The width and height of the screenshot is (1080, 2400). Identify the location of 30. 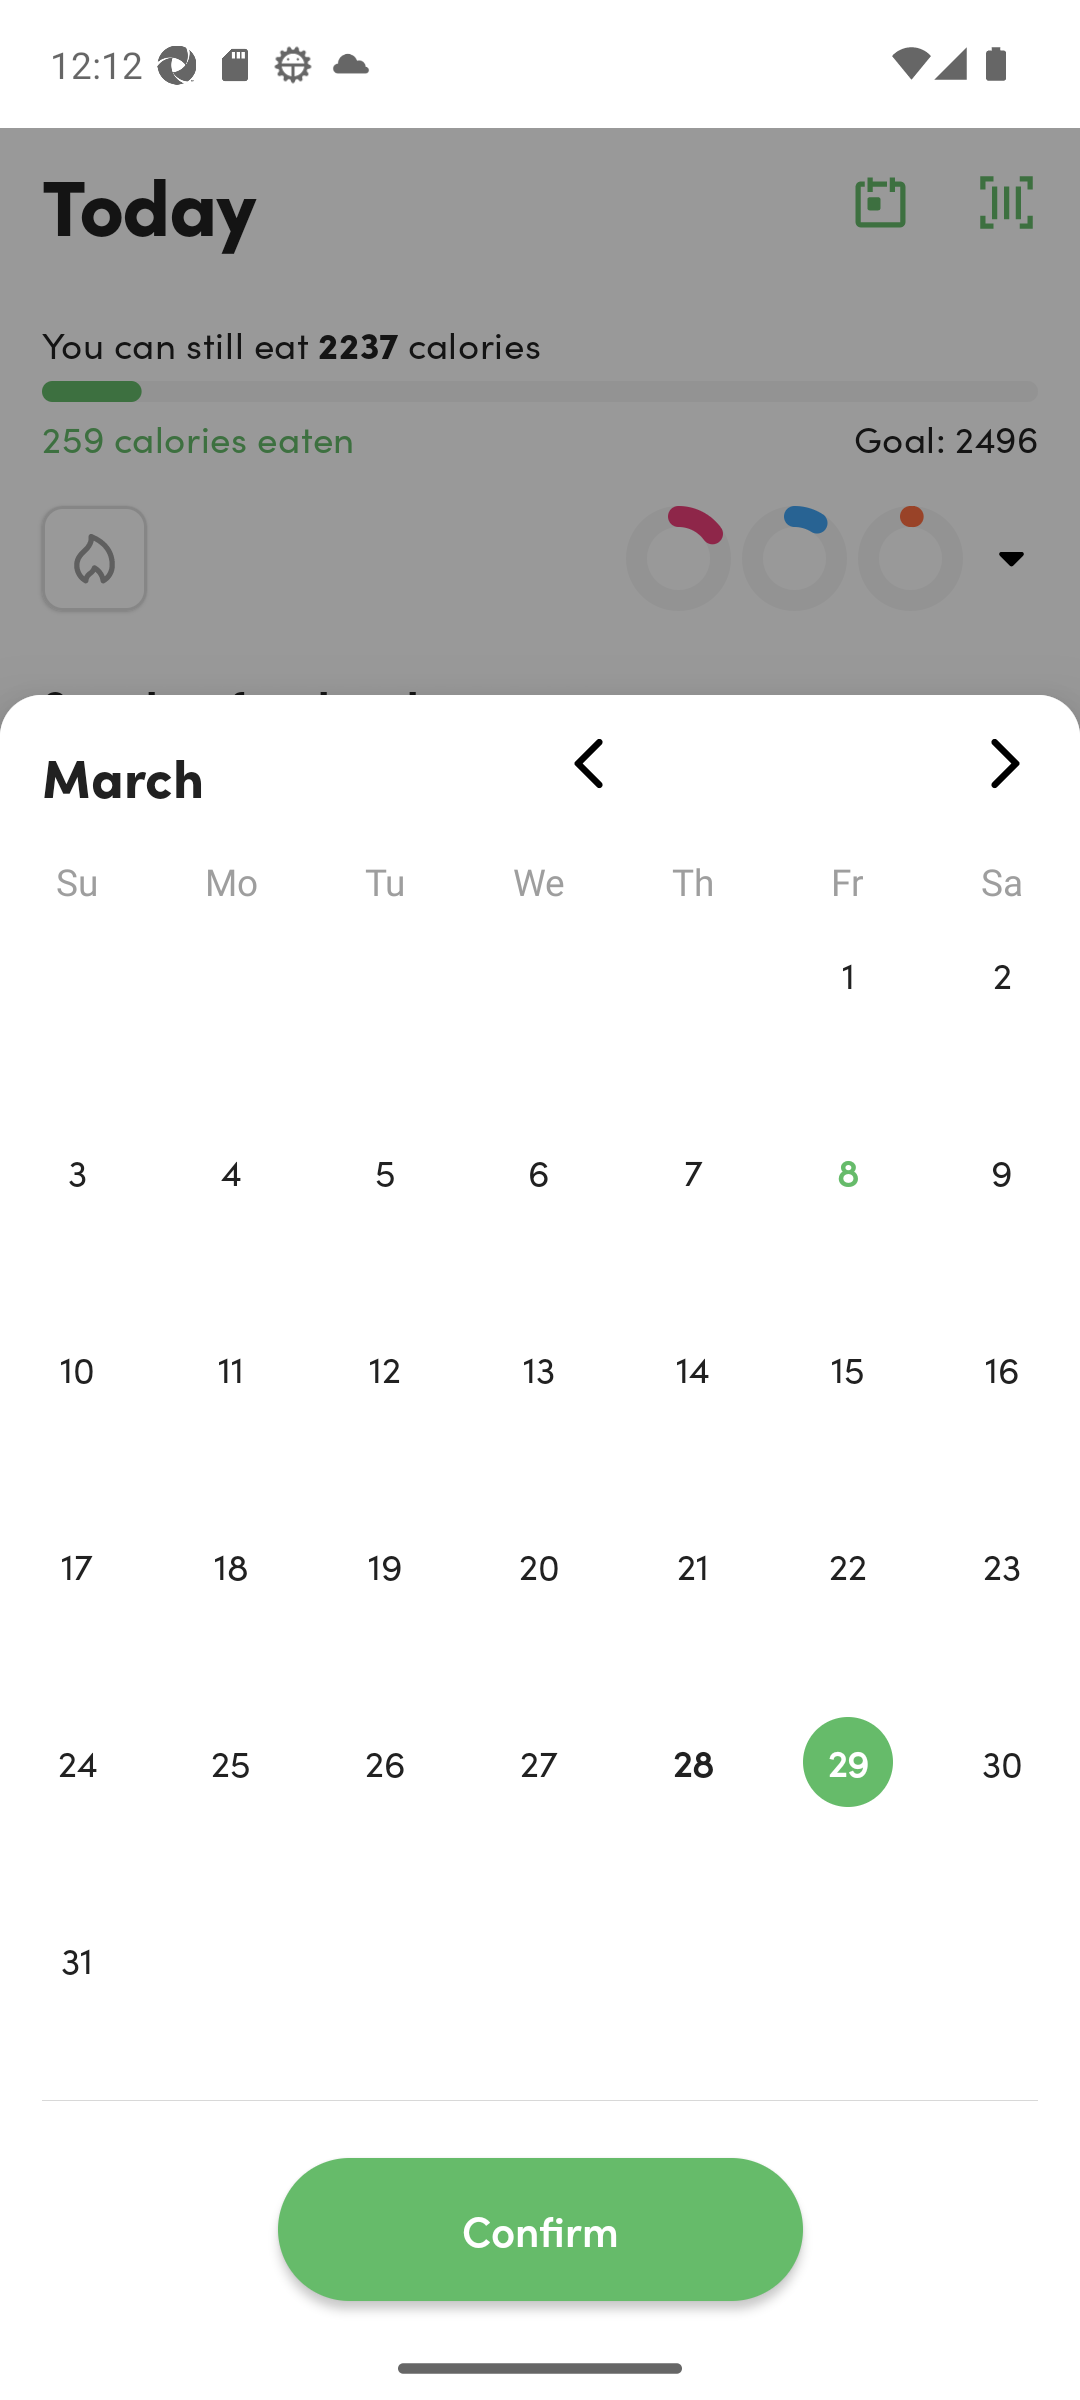
(1002, 1804).